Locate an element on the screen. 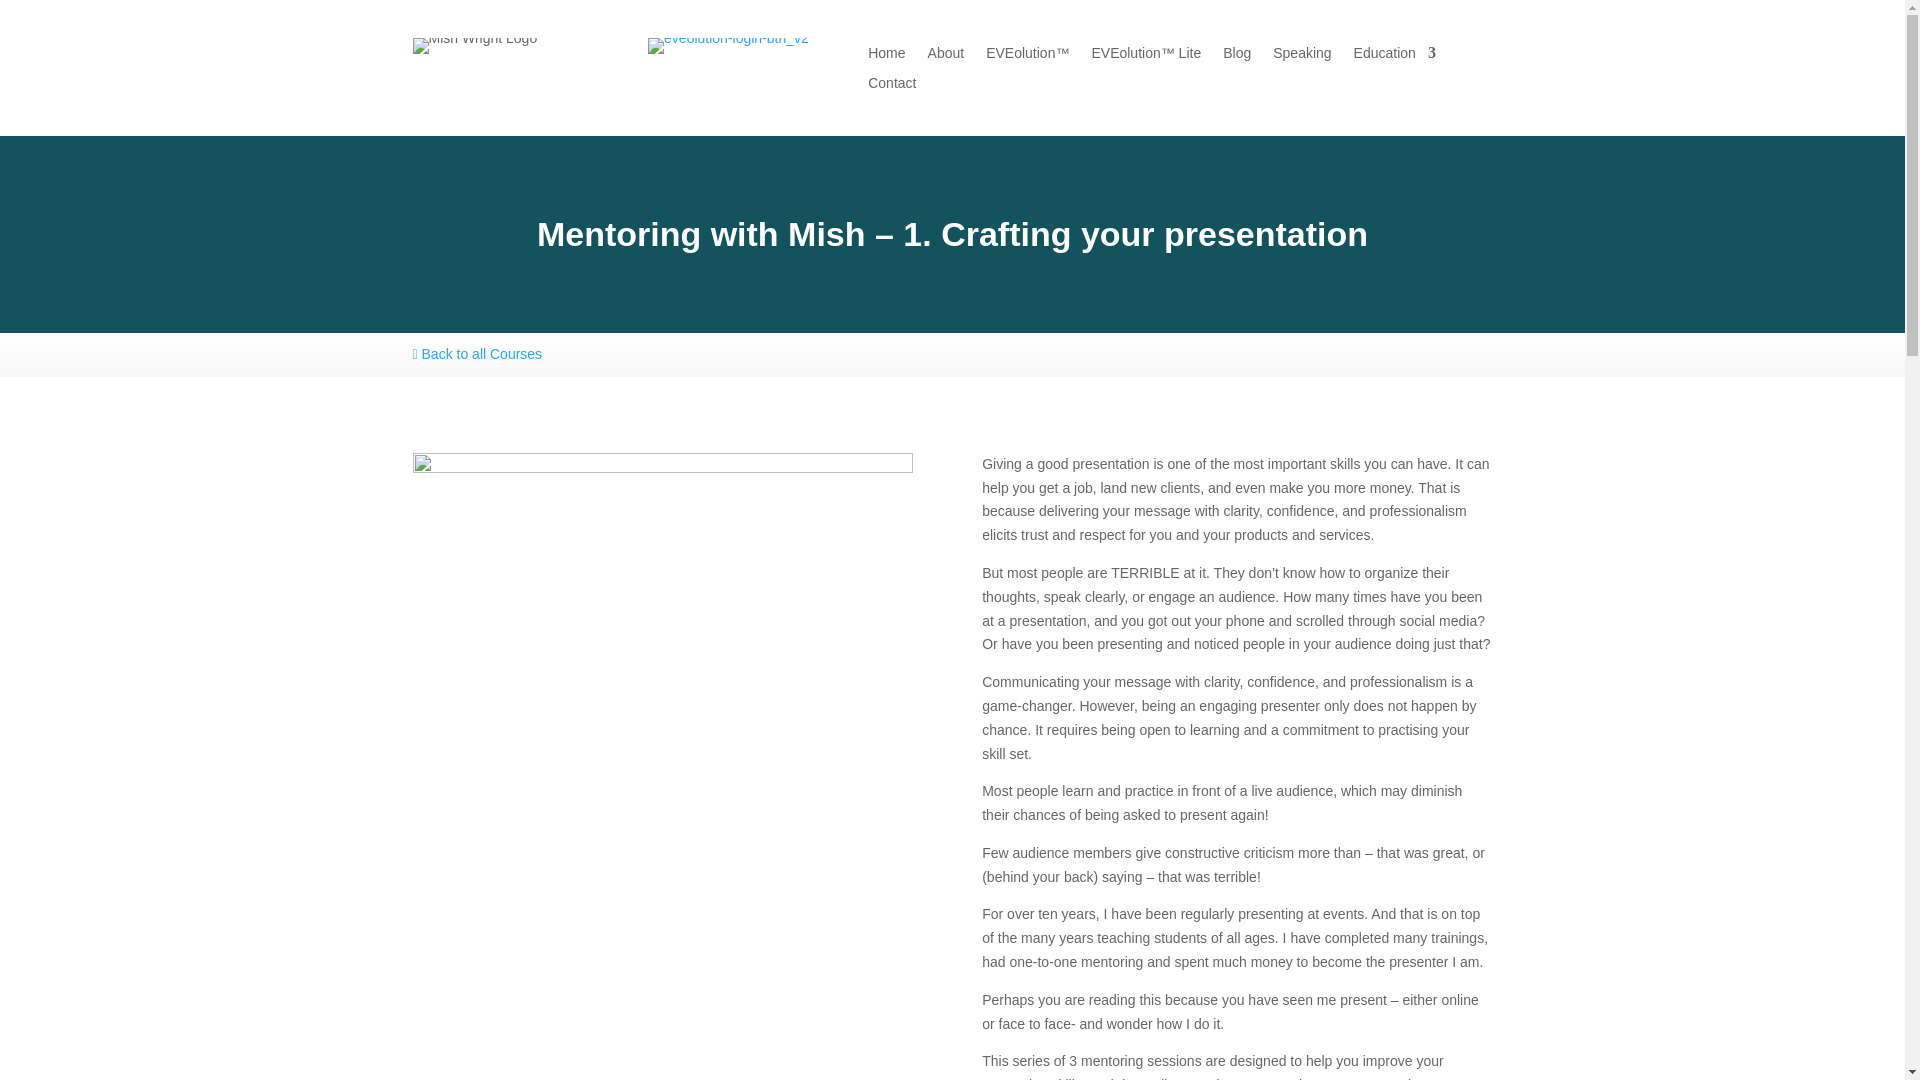 The height and width of the screenshot is (1080, 1920). Blog is located at coordinates (1237, 57).